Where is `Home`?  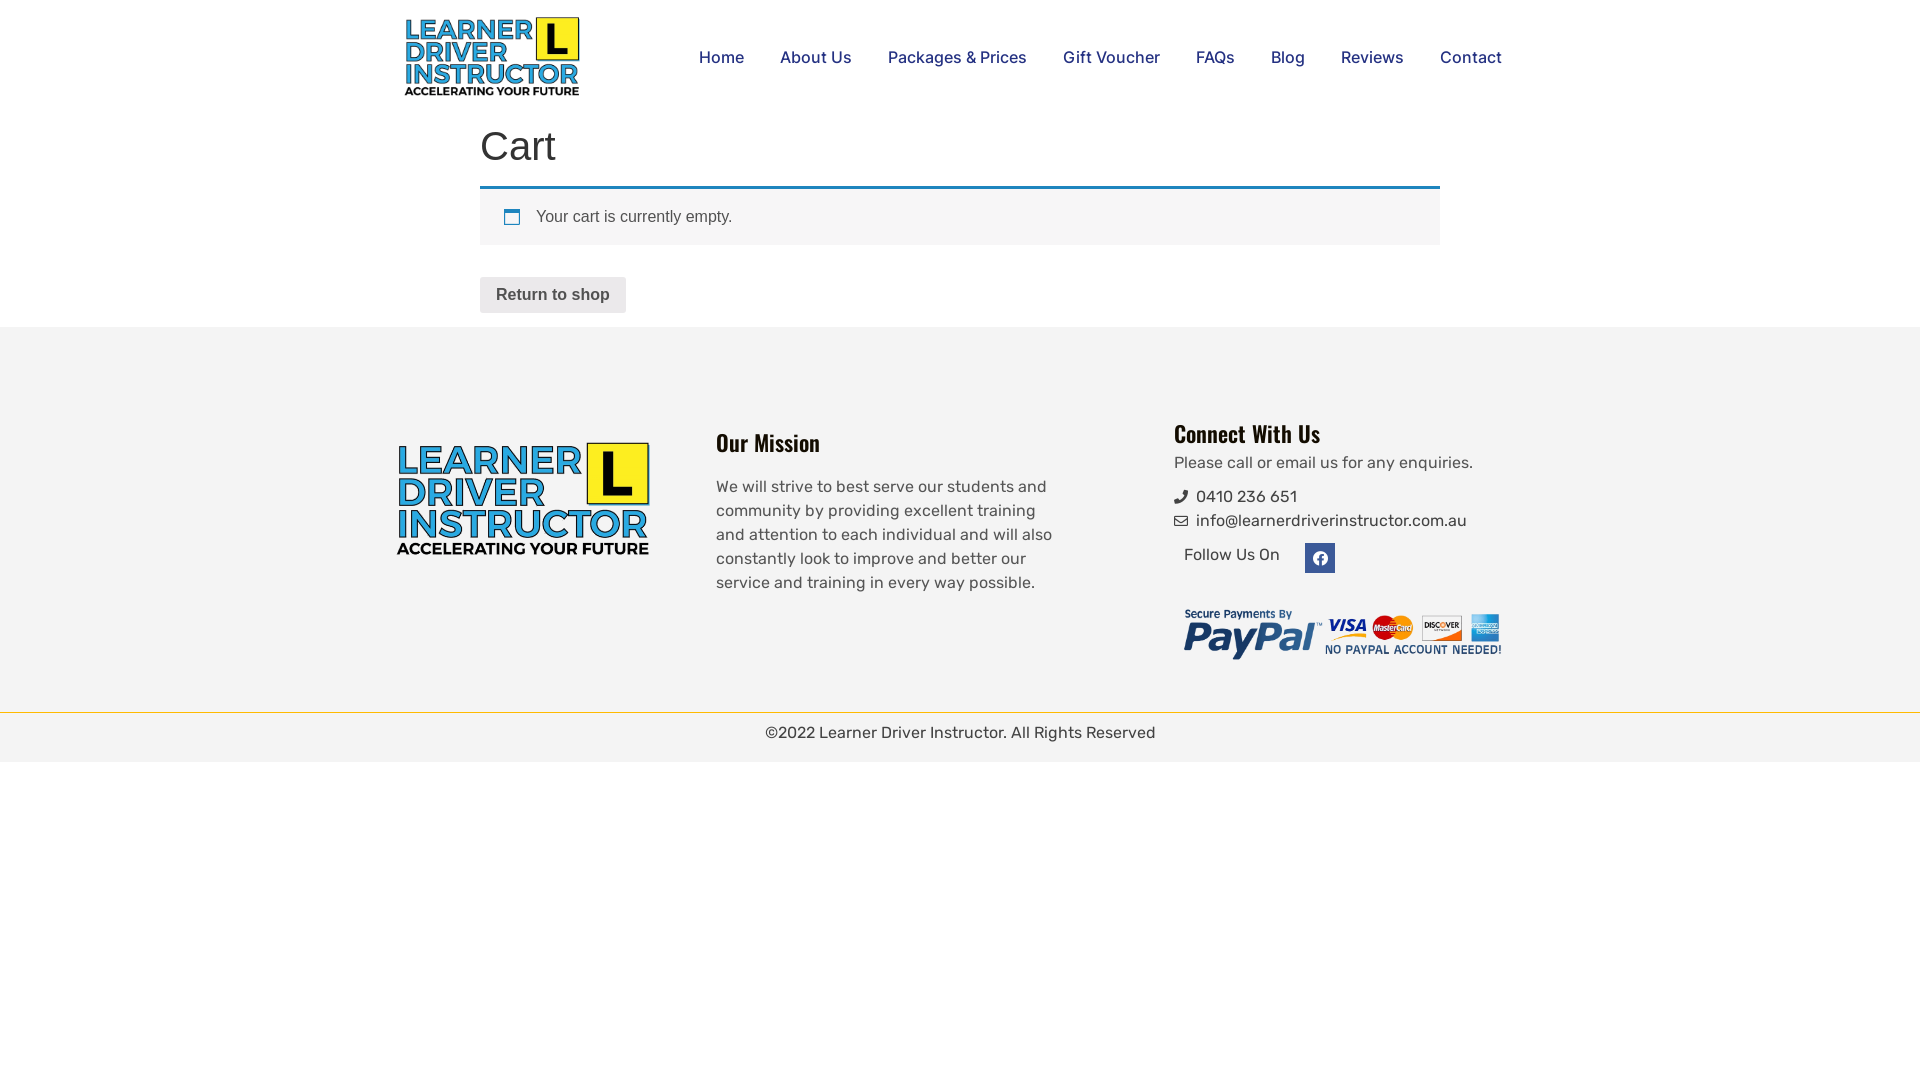 Home is located at coordinates (722, 58).